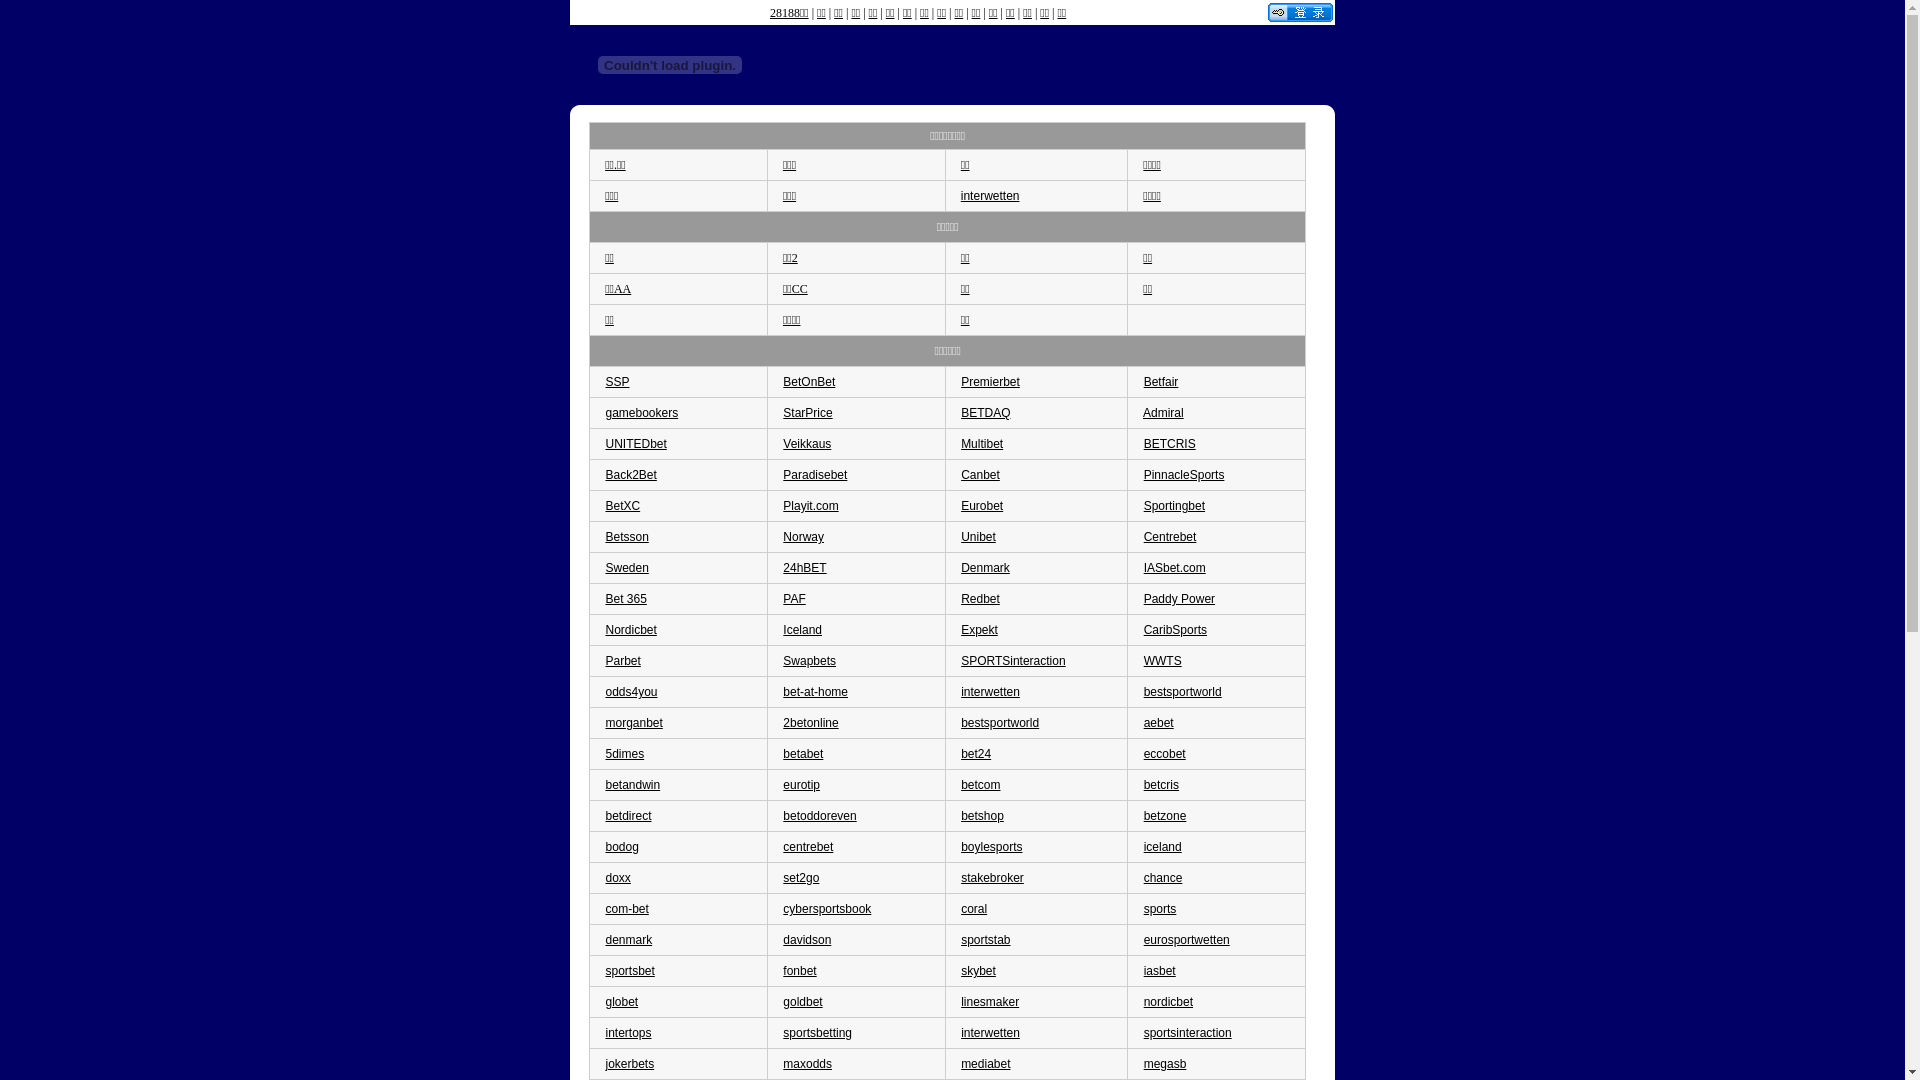  What do you see at coordinates (976, 754) in the screenshot?
I see `bet24` at bounding box center [976, 754].